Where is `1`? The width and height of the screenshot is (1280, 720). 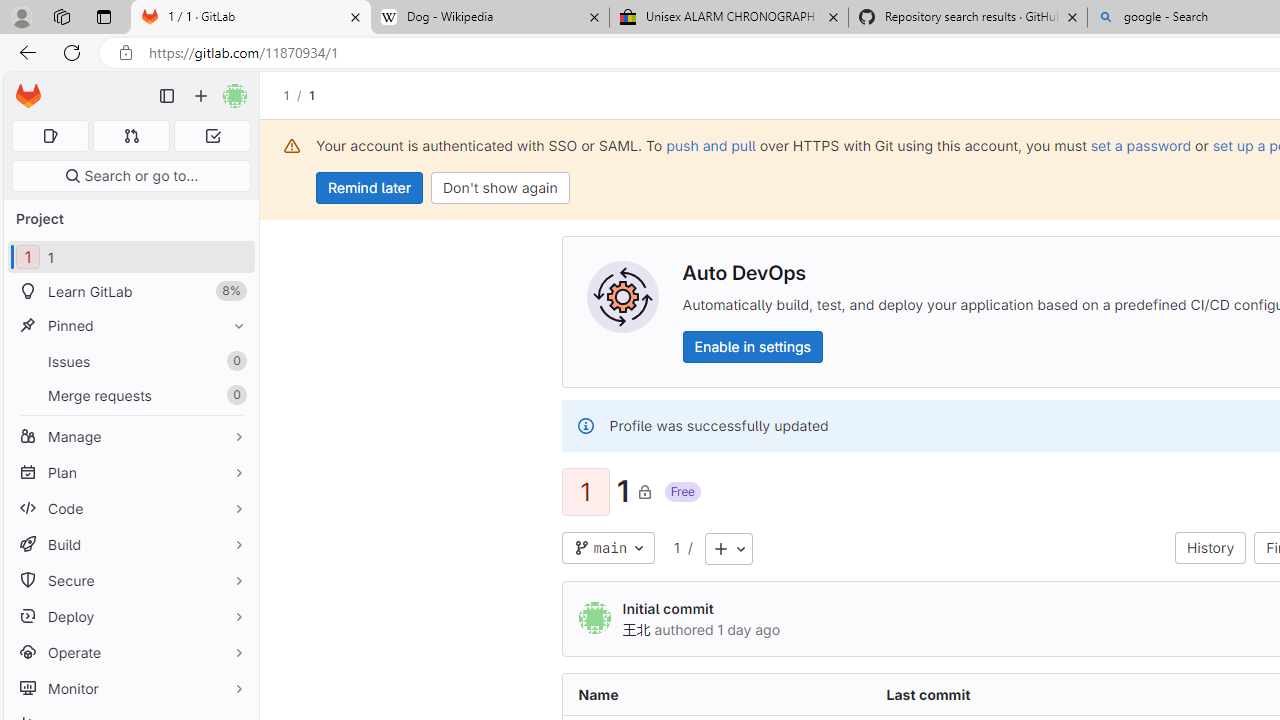 1 is located at coordinates (676, 548).